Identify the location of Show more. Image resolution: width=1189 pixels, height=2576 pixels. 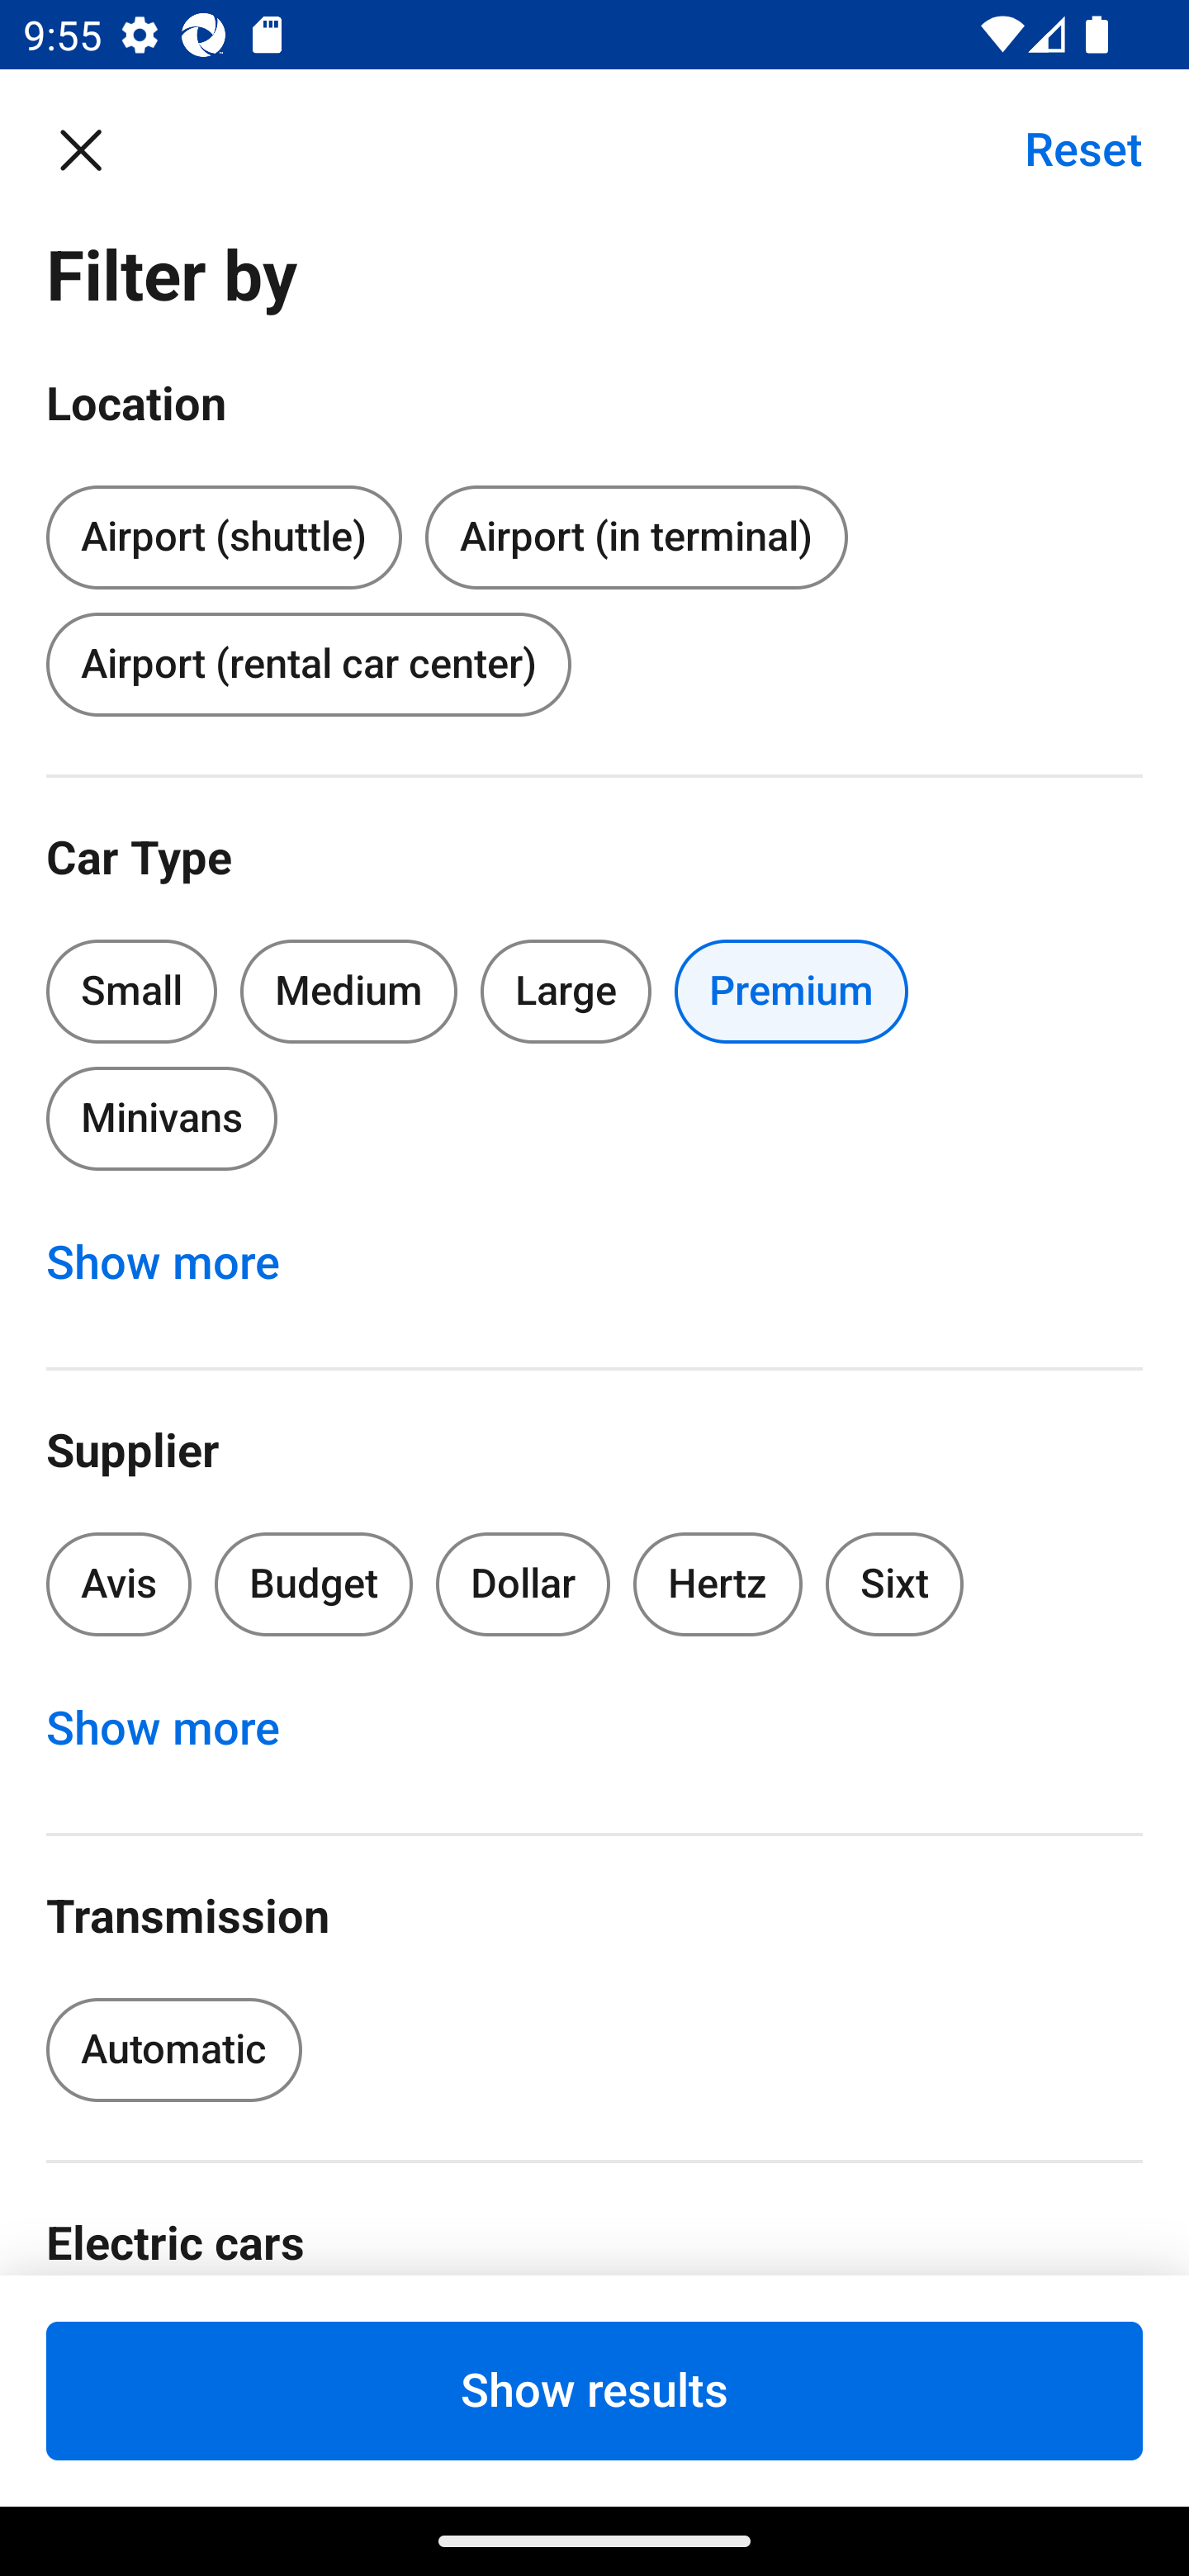
(180, 1262).